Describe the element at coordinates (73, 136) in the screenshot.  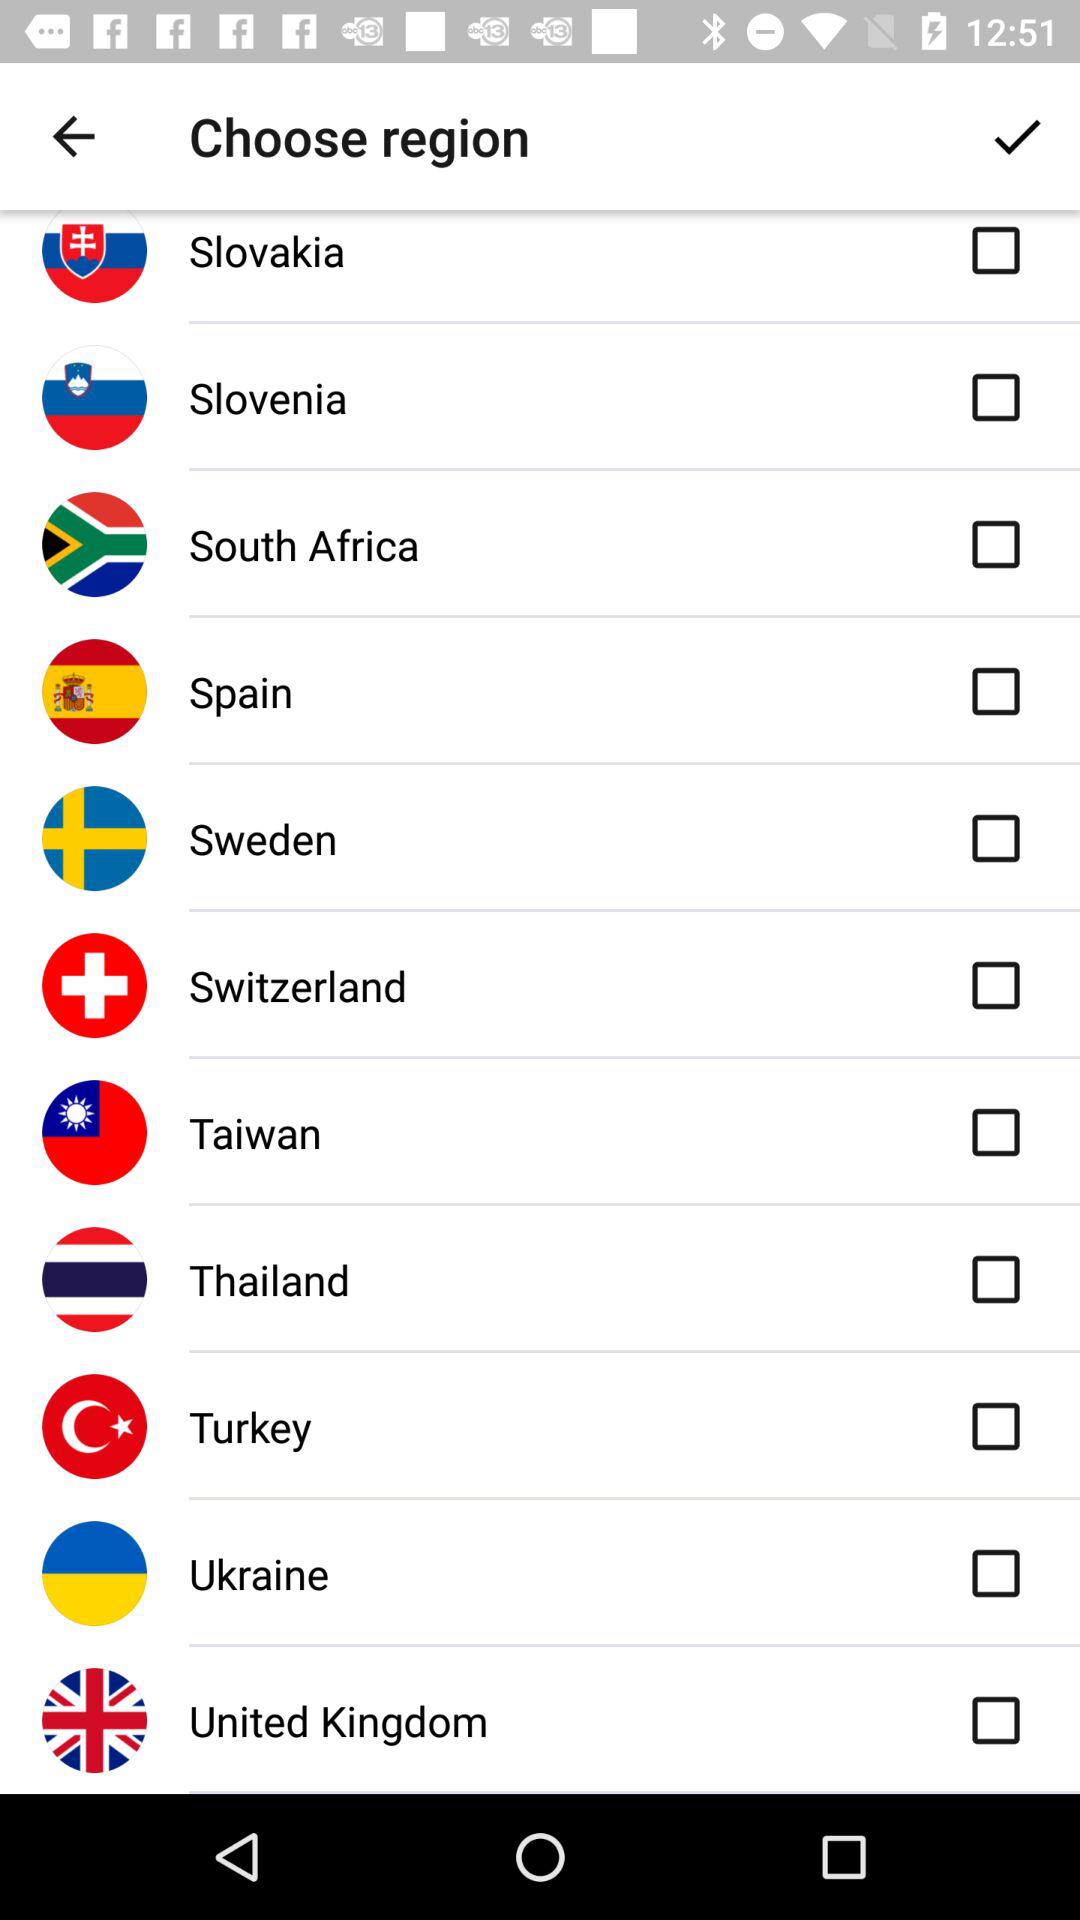
I see `turn on the item next to the choose region icon` at that location.